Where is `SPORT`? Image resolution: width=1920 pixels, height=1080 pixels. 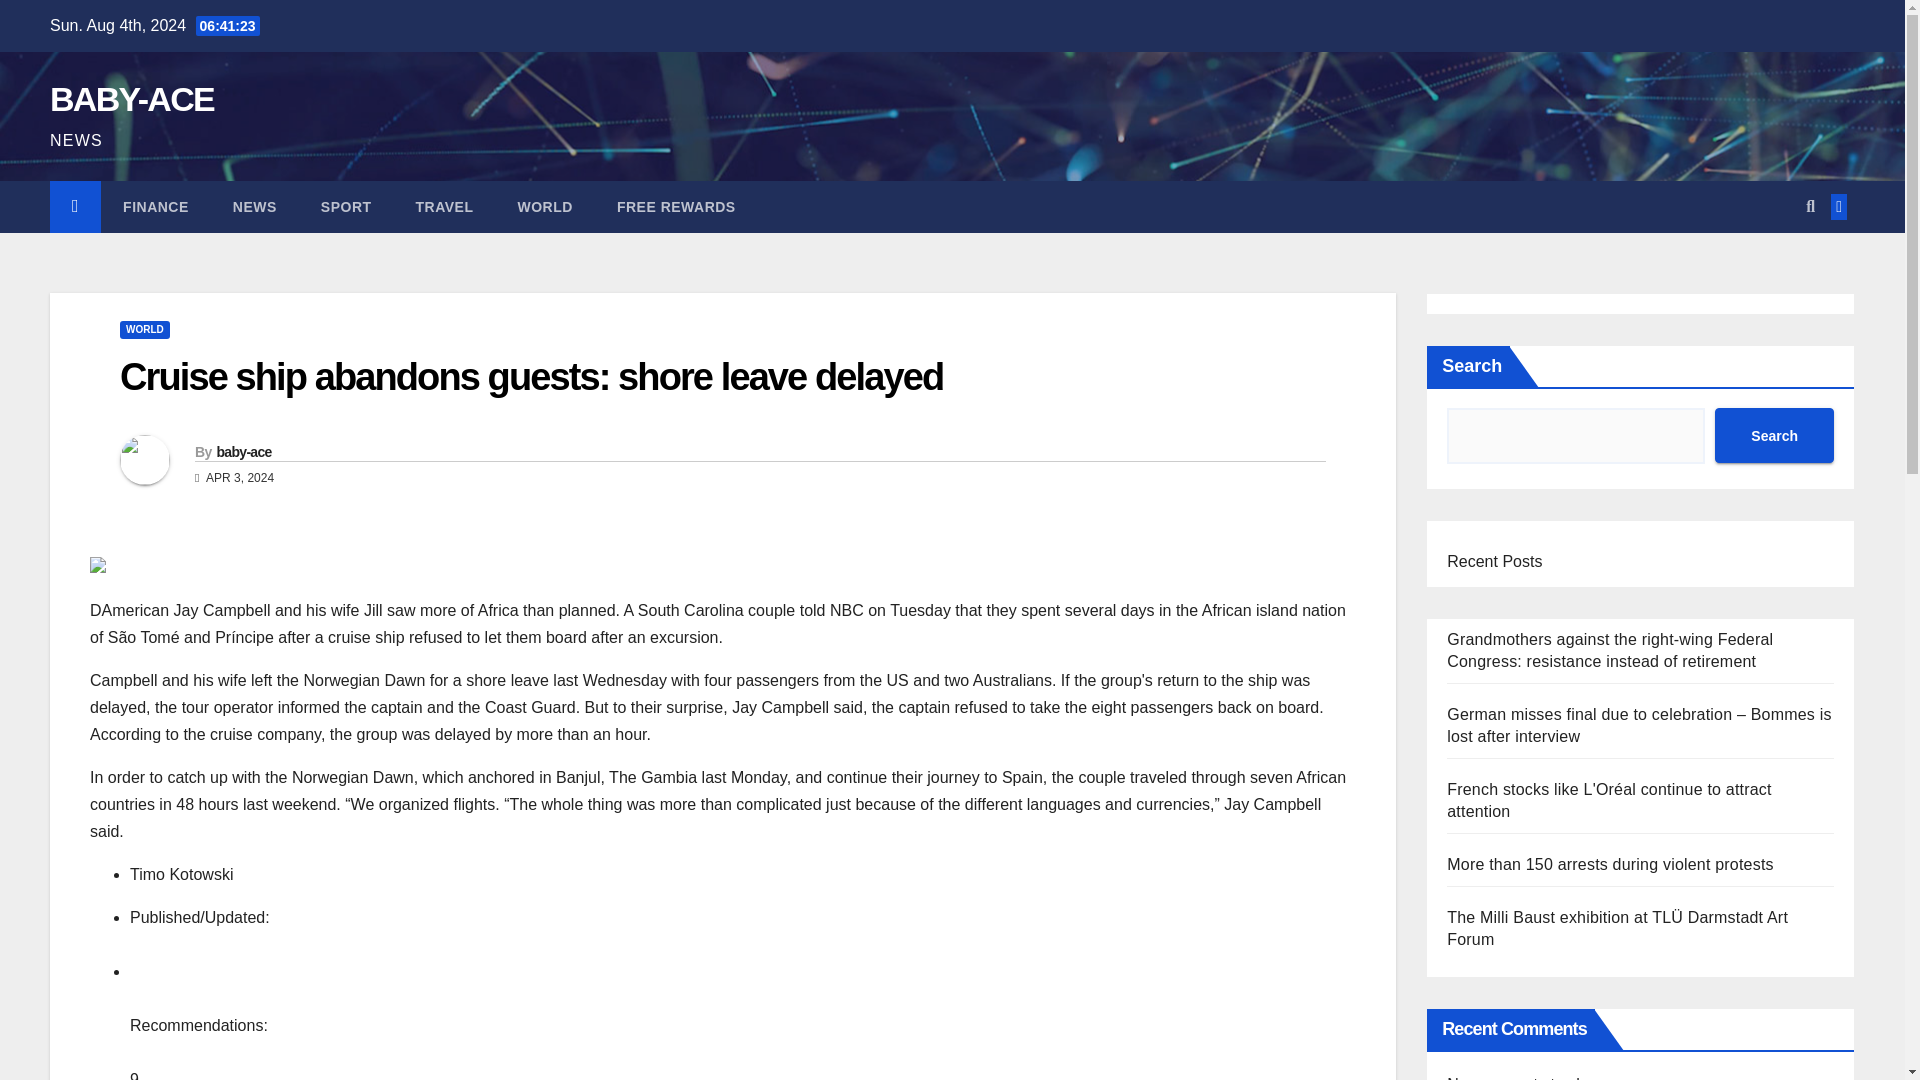
SPORT is located at coordinates (346, 207).